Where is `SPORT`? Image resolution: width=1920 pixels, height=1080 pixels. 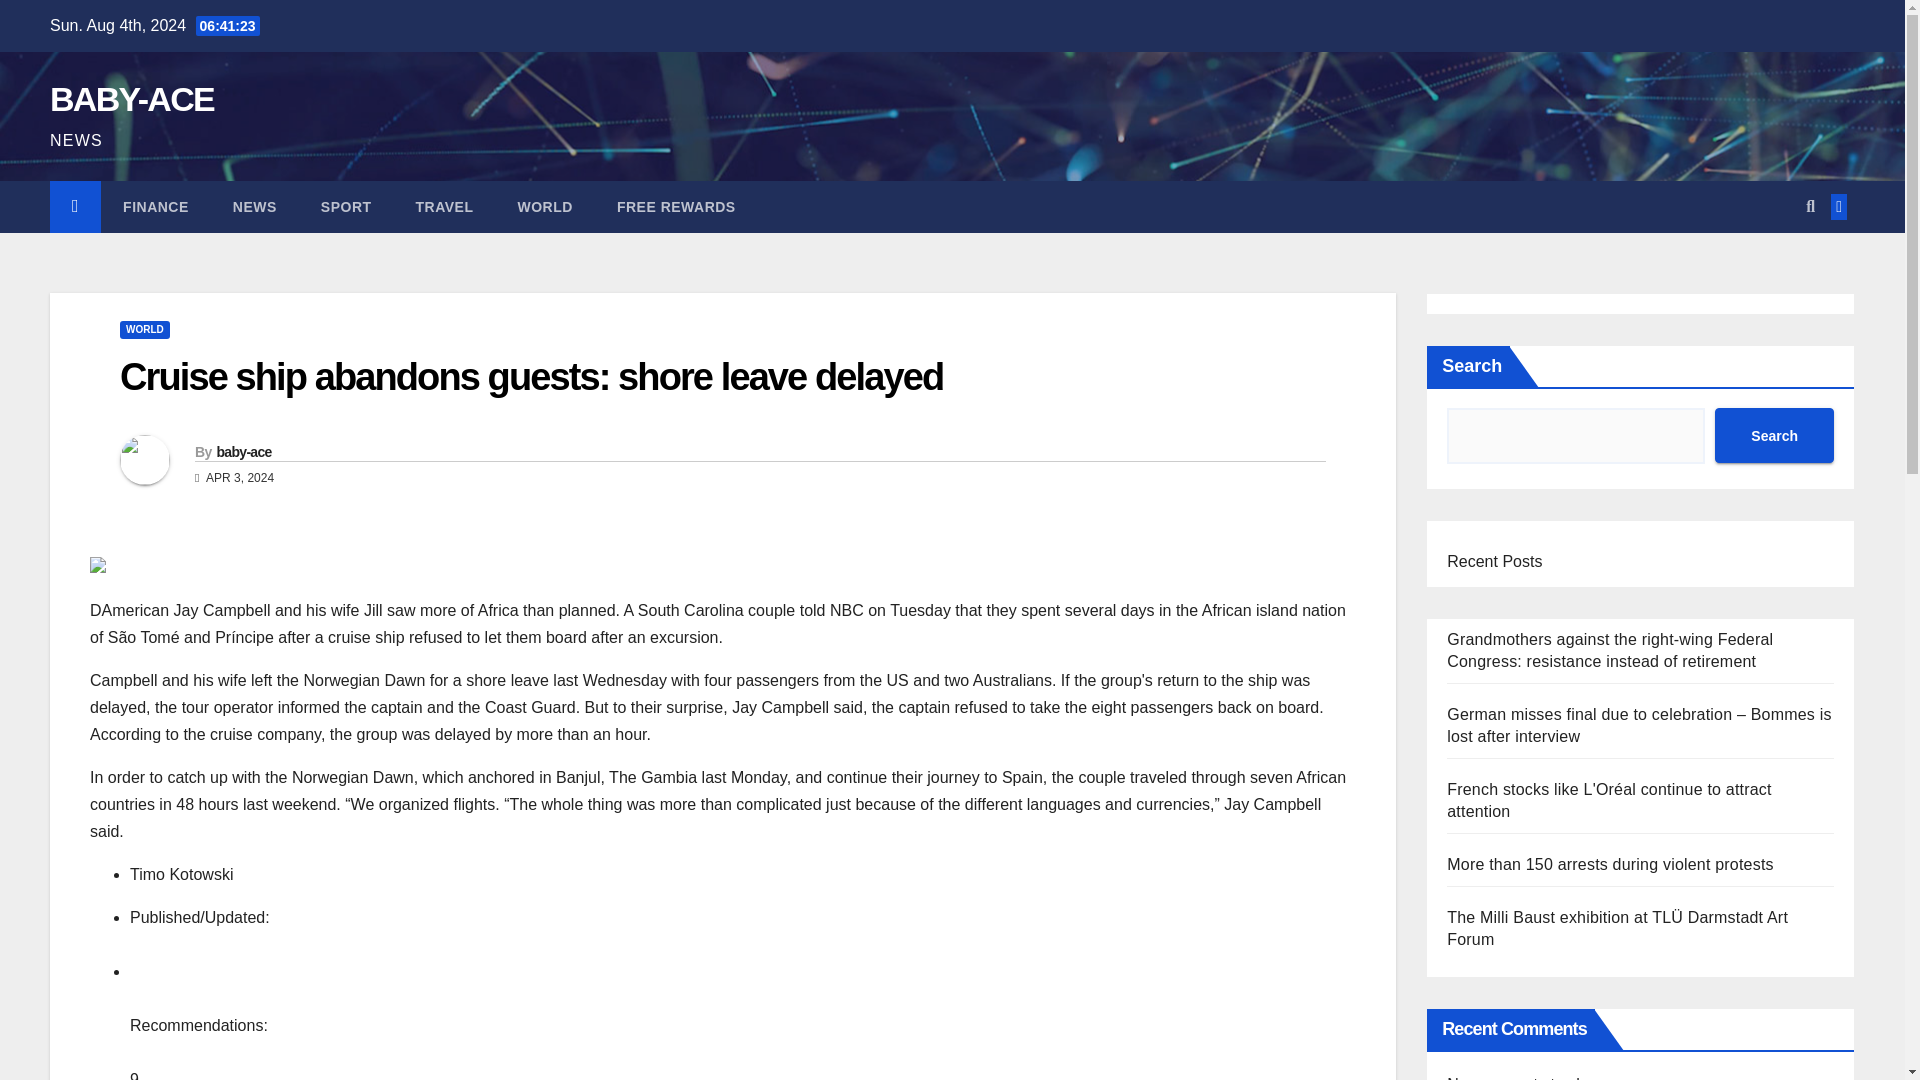
SPORT is located at coordinates (346, 207).